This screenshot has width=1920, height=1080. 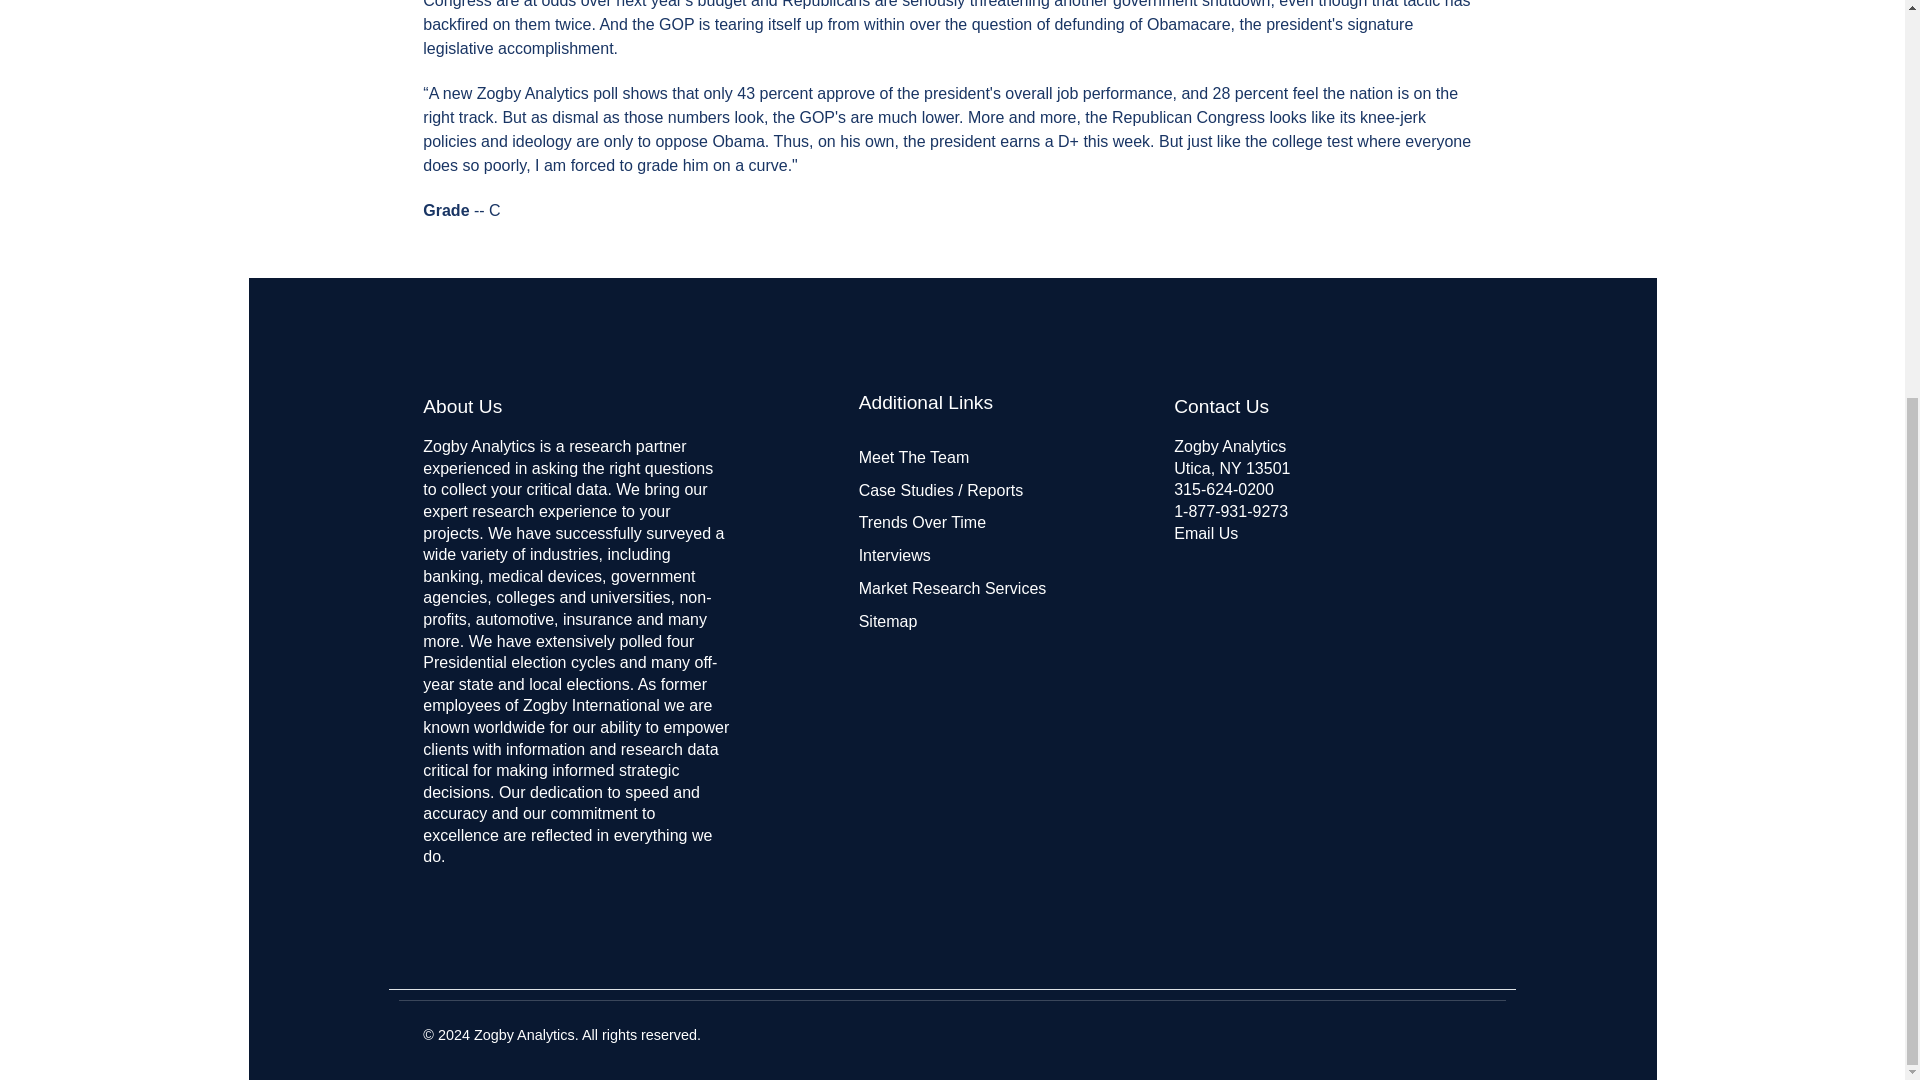 What do you see at coordinates (1144, 24) in the screenshot?
I see `defunding of Obamacare,` at bounding box center [1144, 24].